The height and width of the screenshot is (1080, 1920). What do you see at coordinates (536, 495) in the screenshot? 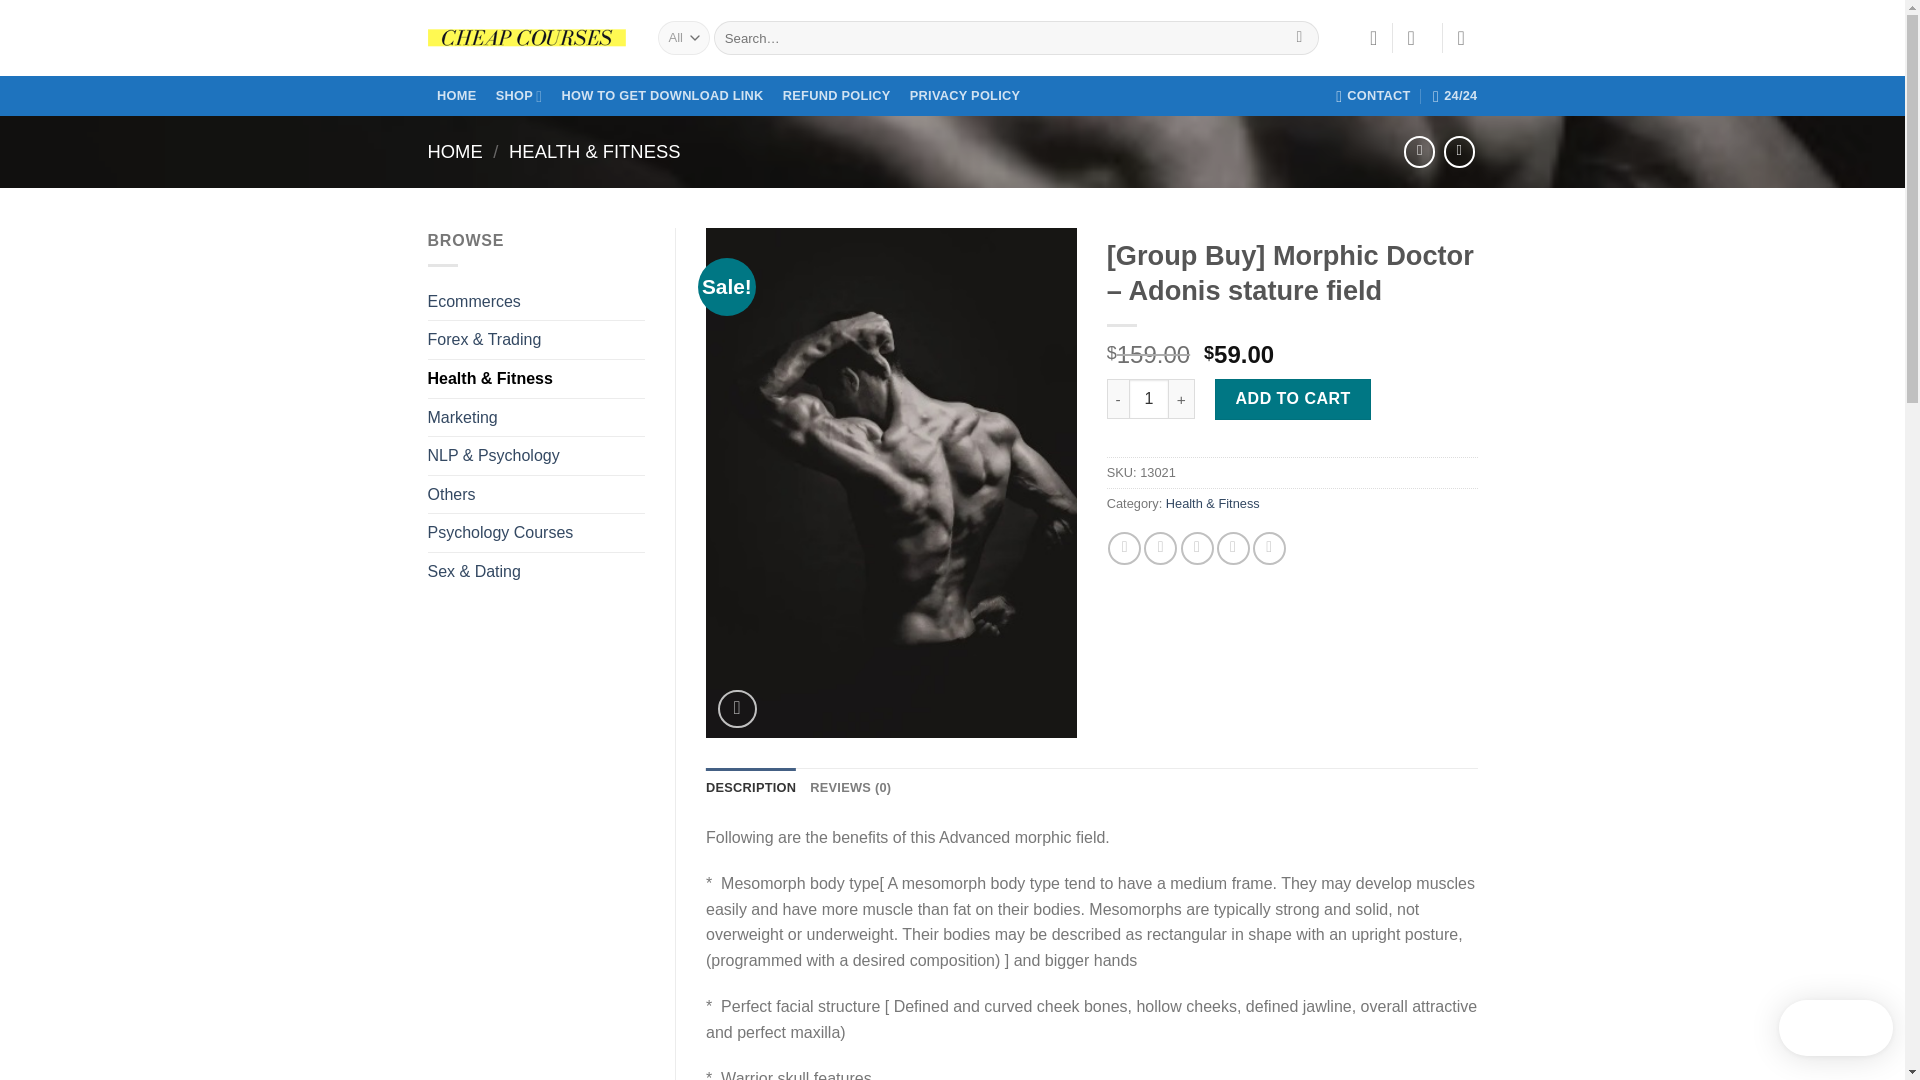
I see `Others` at bounding box center [536, 495].